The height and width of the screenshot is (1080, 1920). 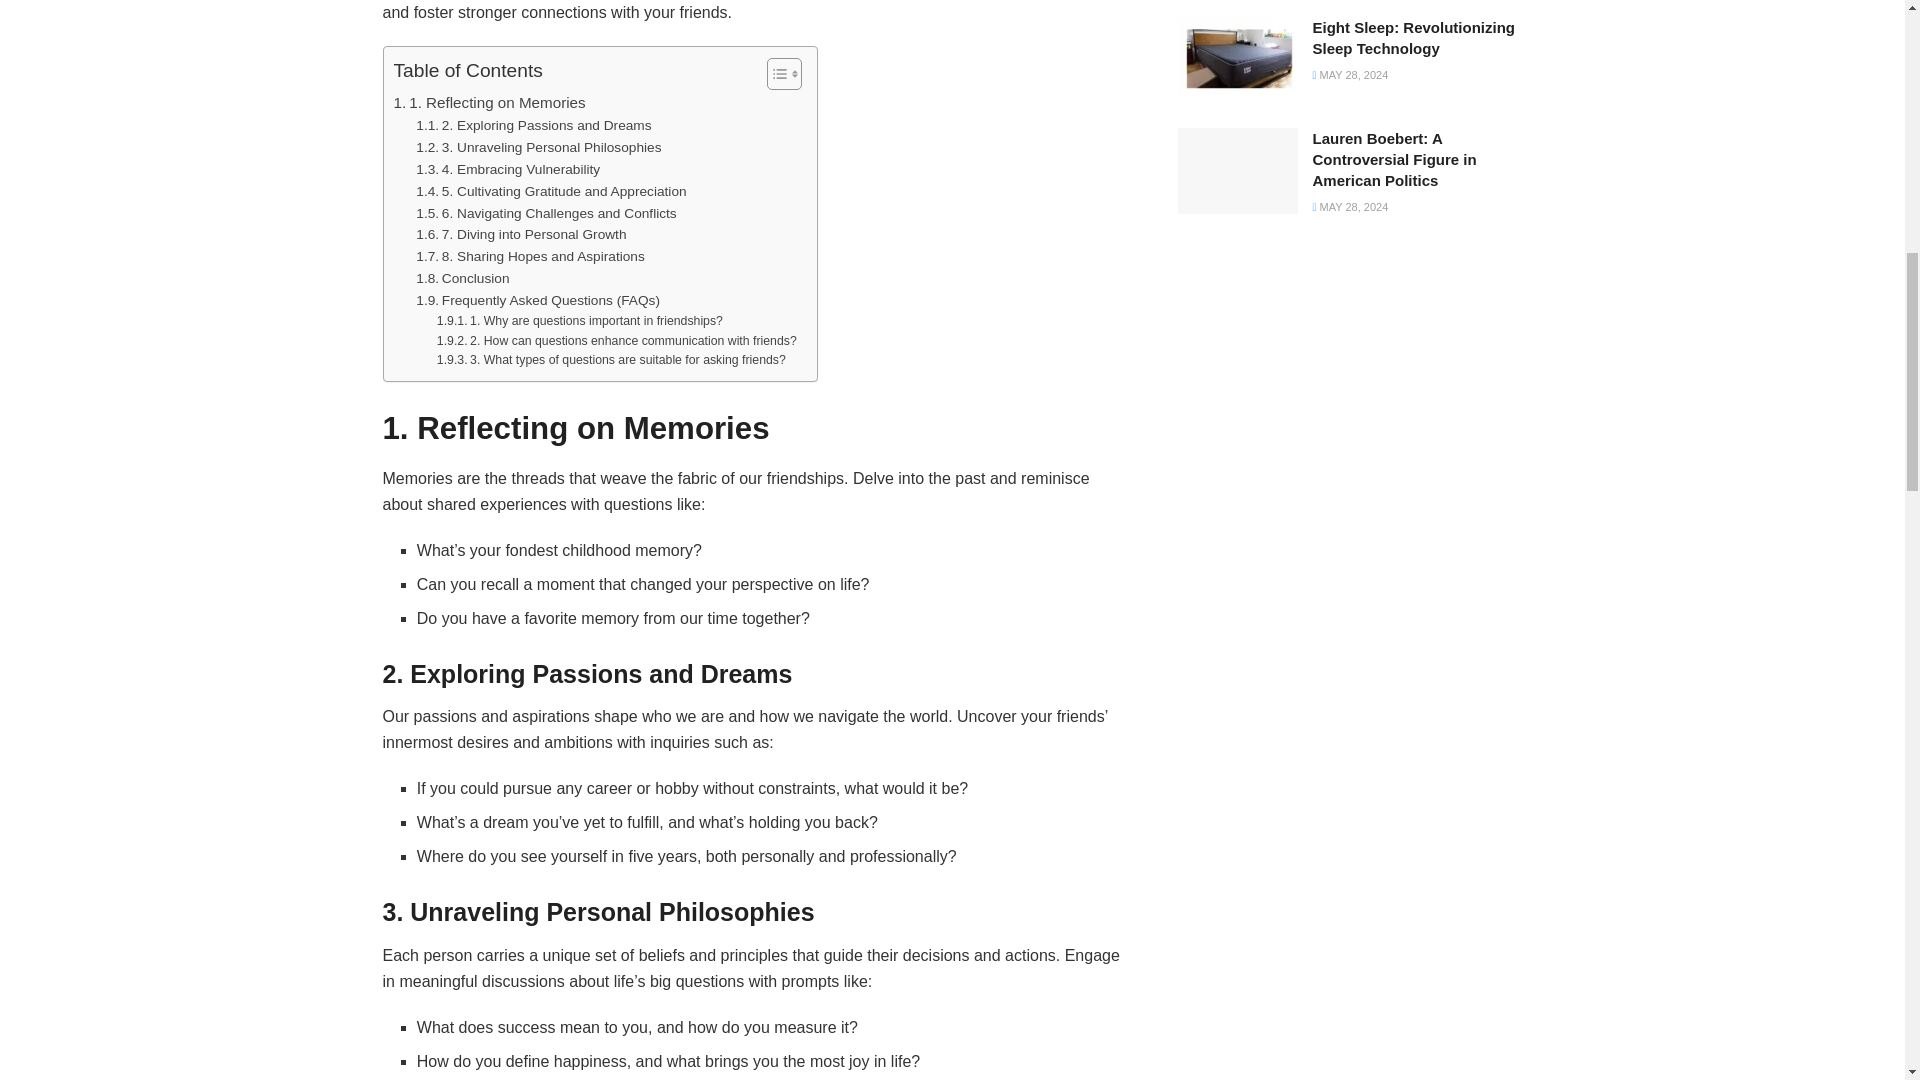 What do you see at coordinates (530, 256) in the screenshot?
I see `8. Sharing Hopes and Aspirations` at bounding box center [530, 256].